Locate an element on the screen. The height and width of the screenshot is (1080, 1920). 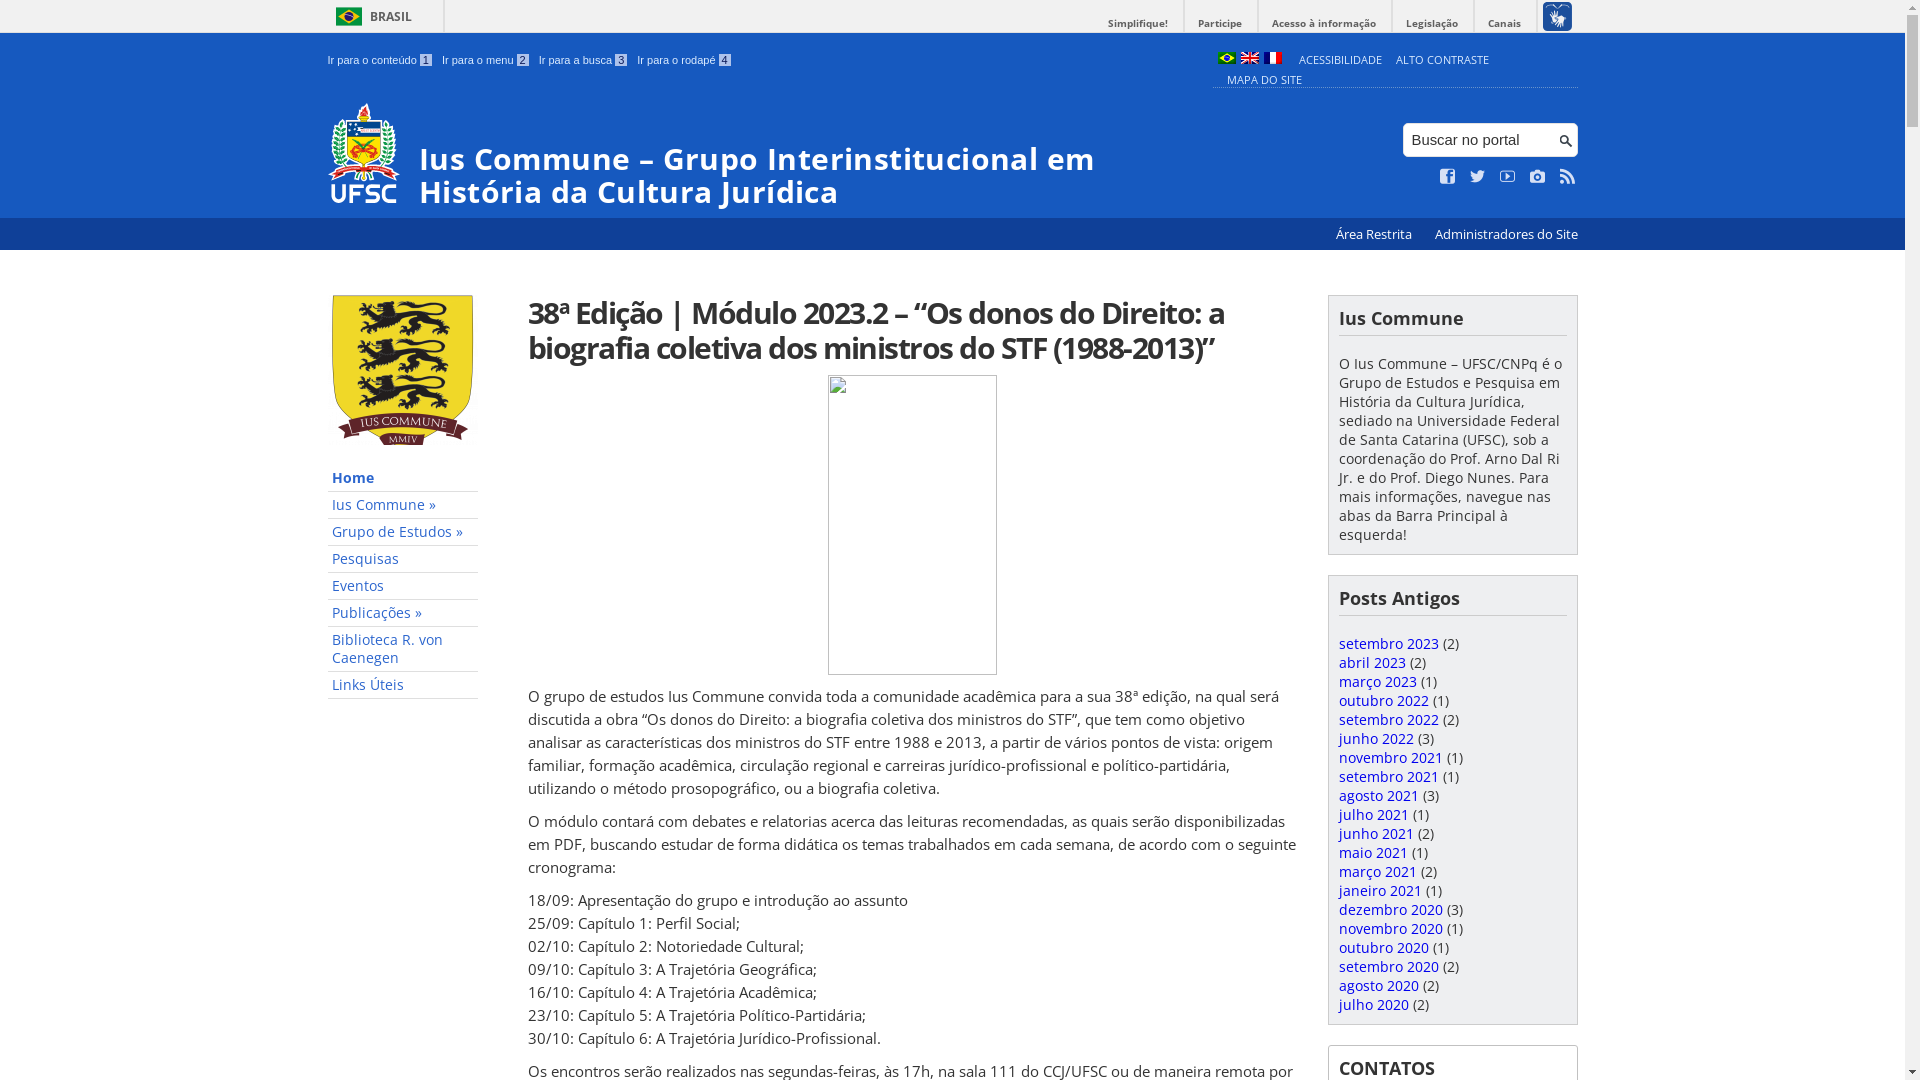
Curta no Facebook is located at coordinates (1448, 177).